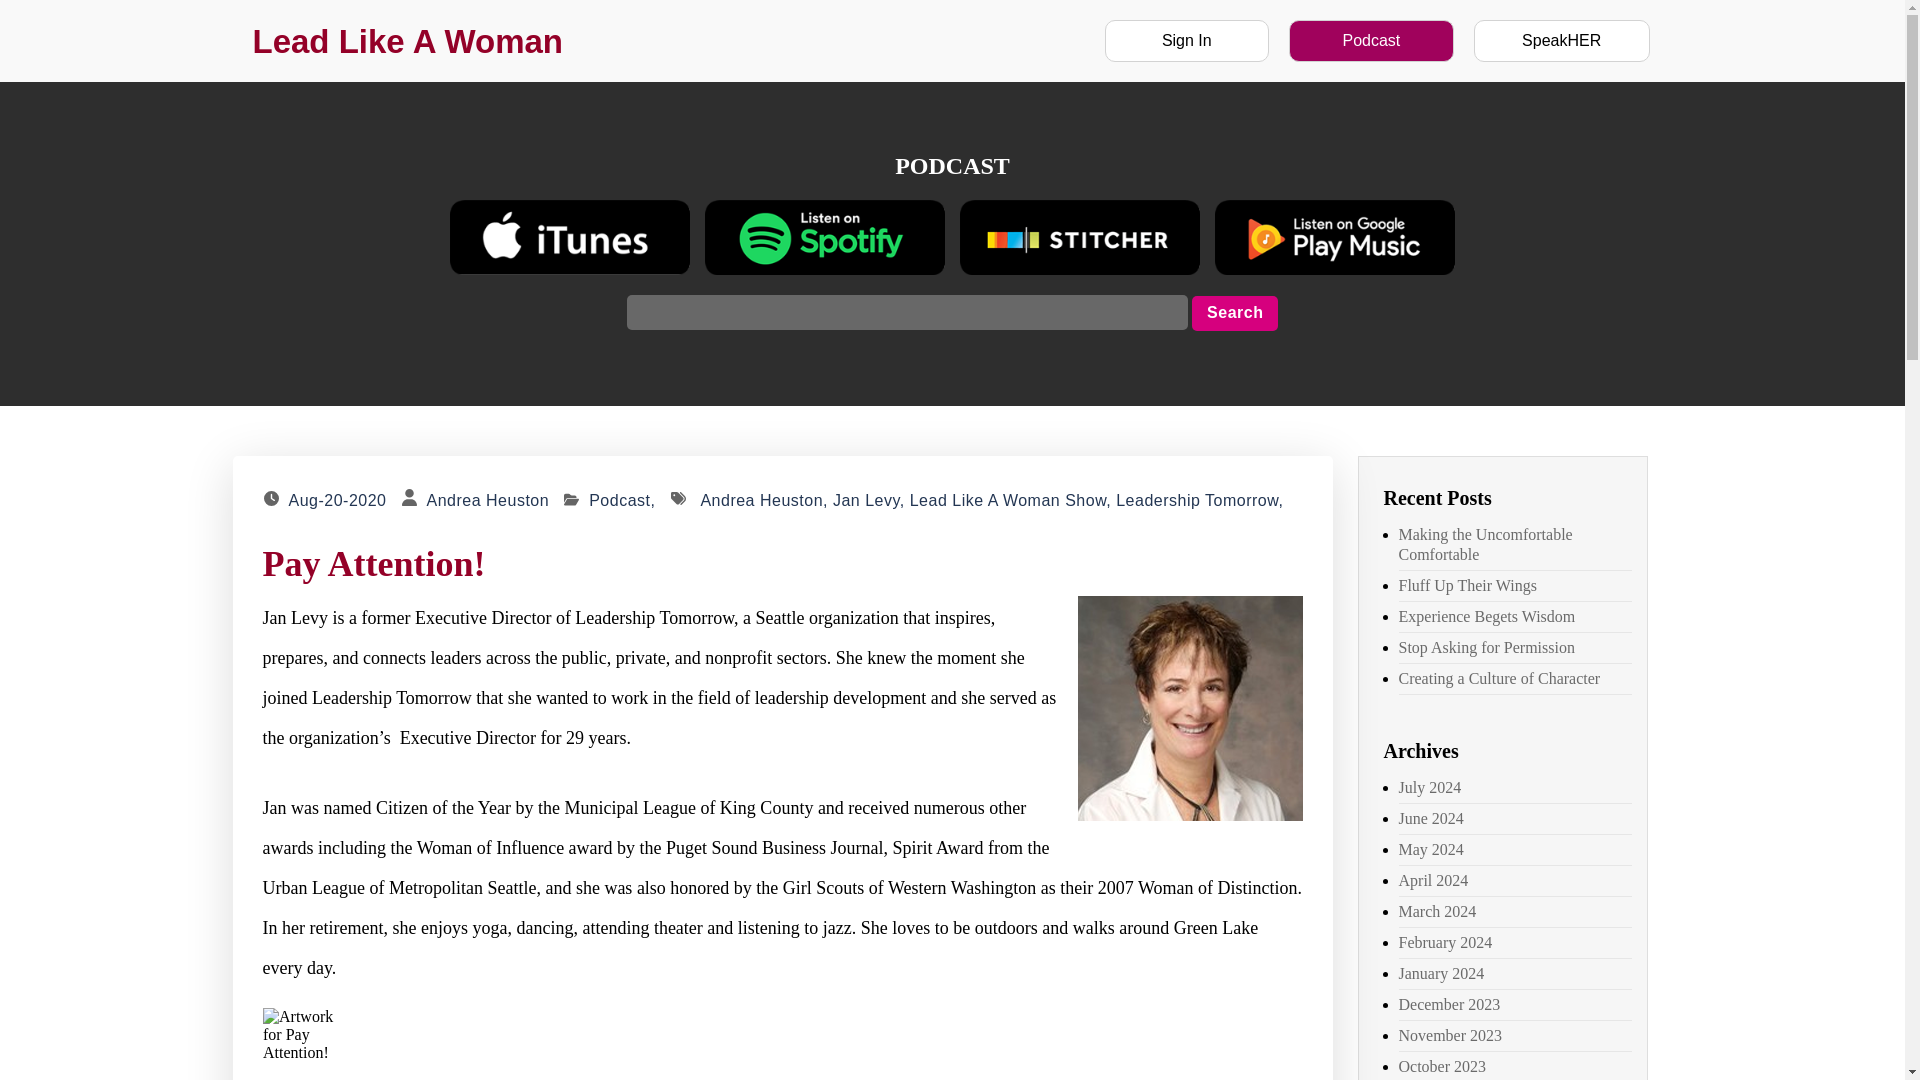 The height and width of the screenshot is (1080, 1920). Describe the element at coordinates (1562, 40) in the screenshot. I see `SpeakHER` at that location.